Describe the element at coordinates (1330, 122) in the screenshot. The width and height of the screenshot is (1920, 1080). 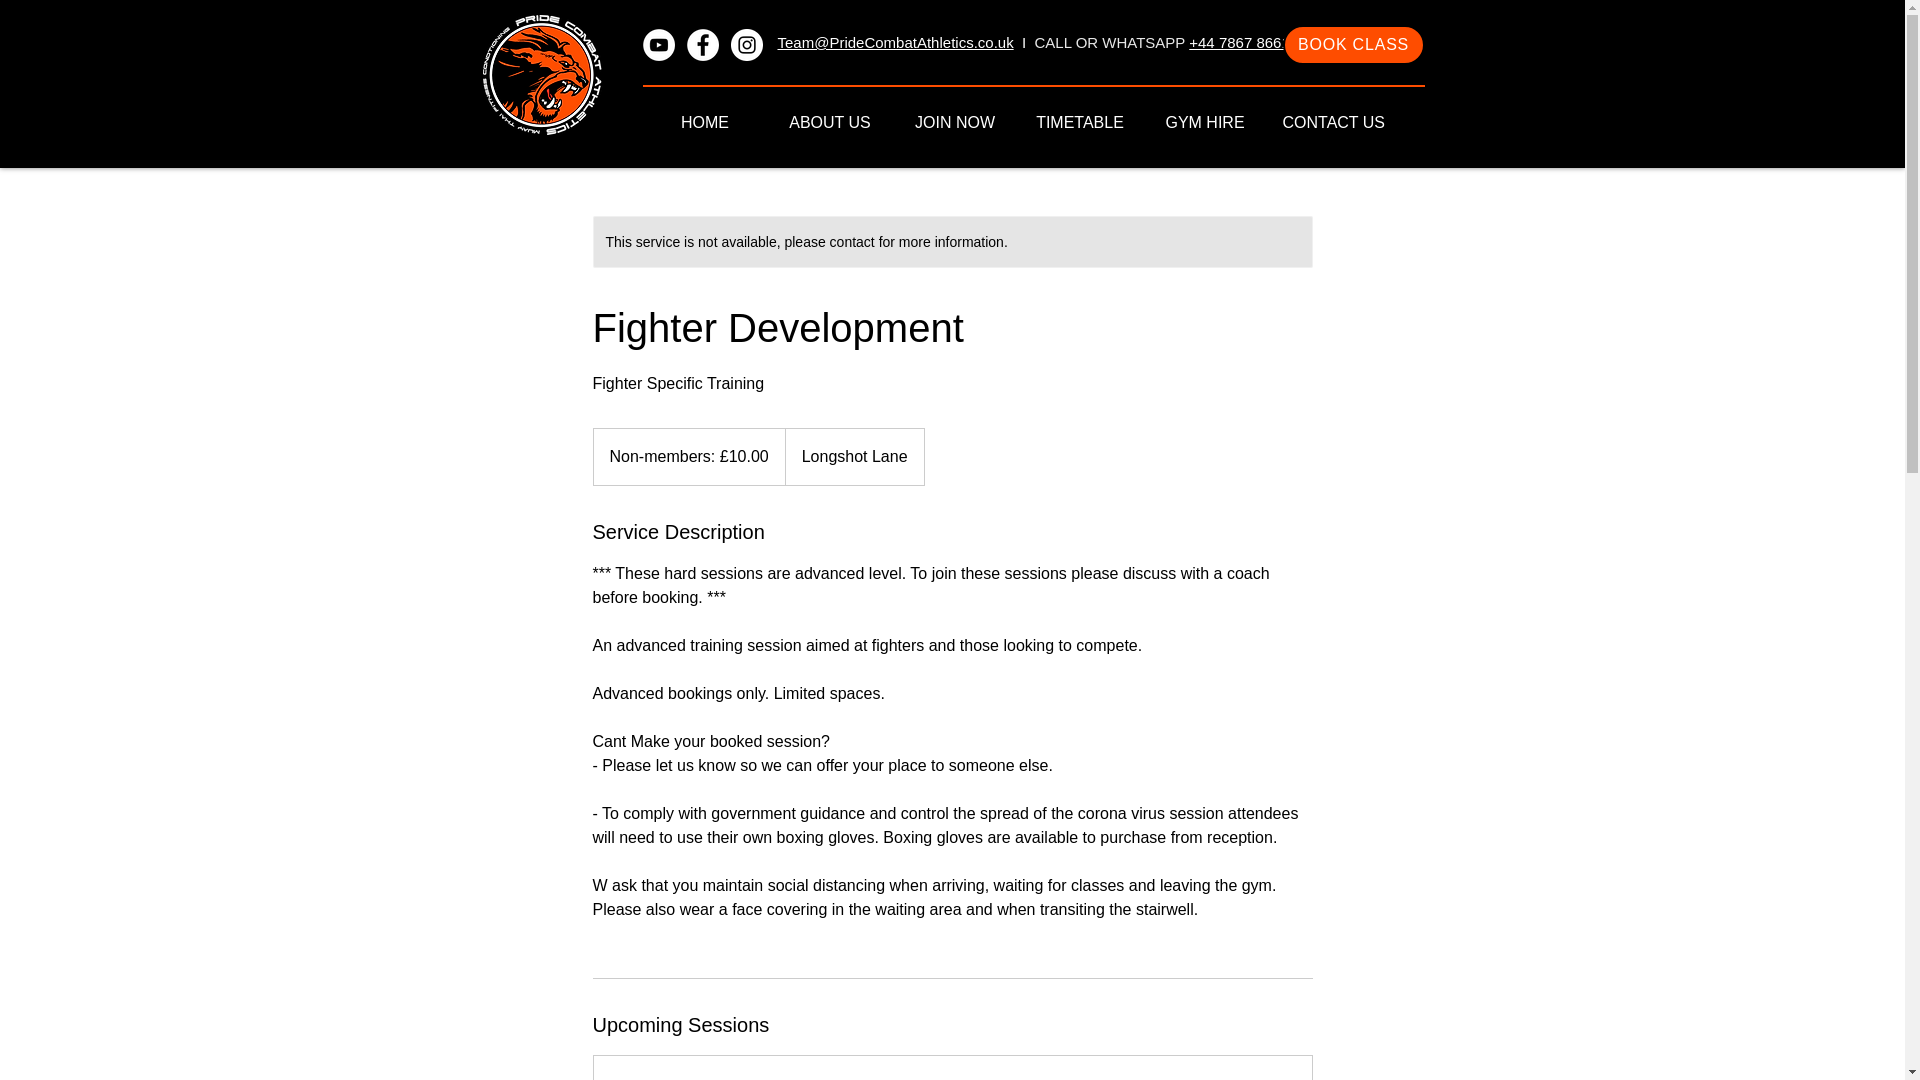
I see `CONTACT US` at that location.